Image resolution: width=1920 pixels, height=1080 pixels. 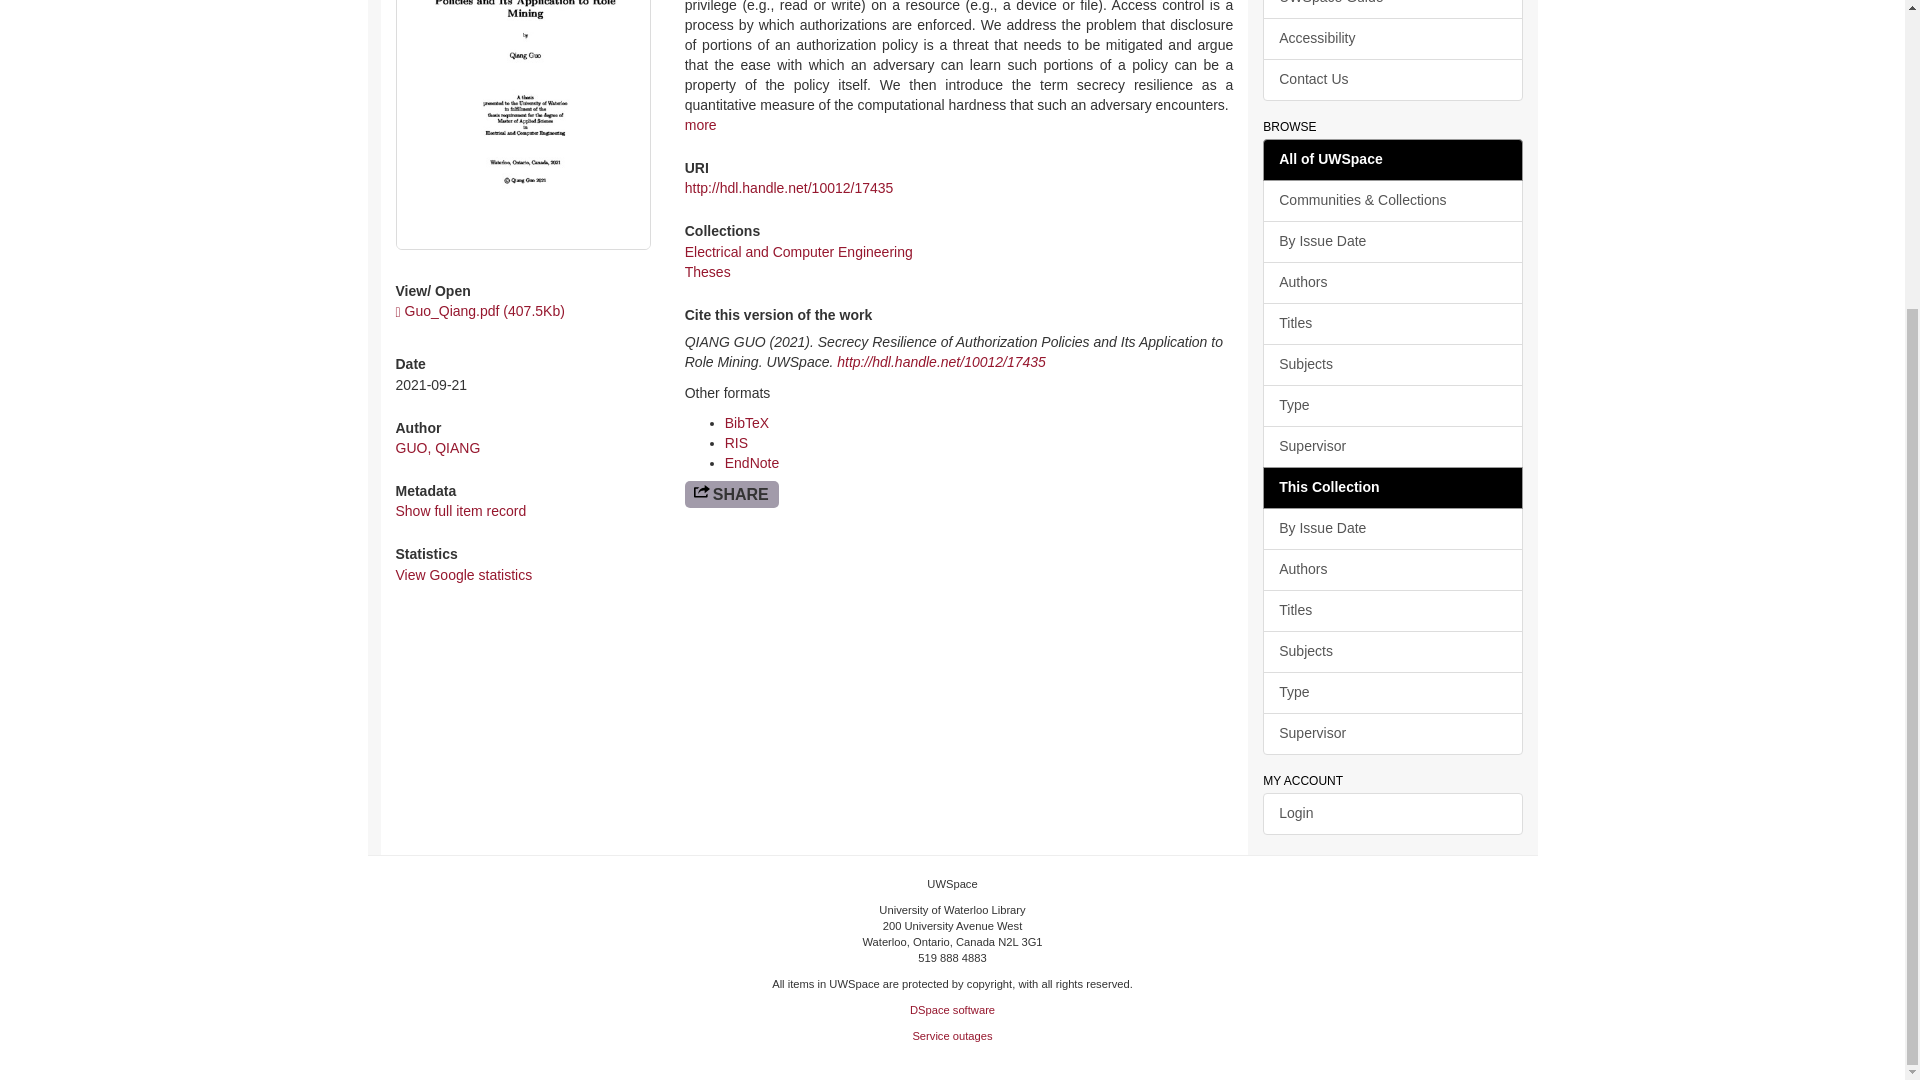 I want to click on Theses, so click(x=708, y=271).